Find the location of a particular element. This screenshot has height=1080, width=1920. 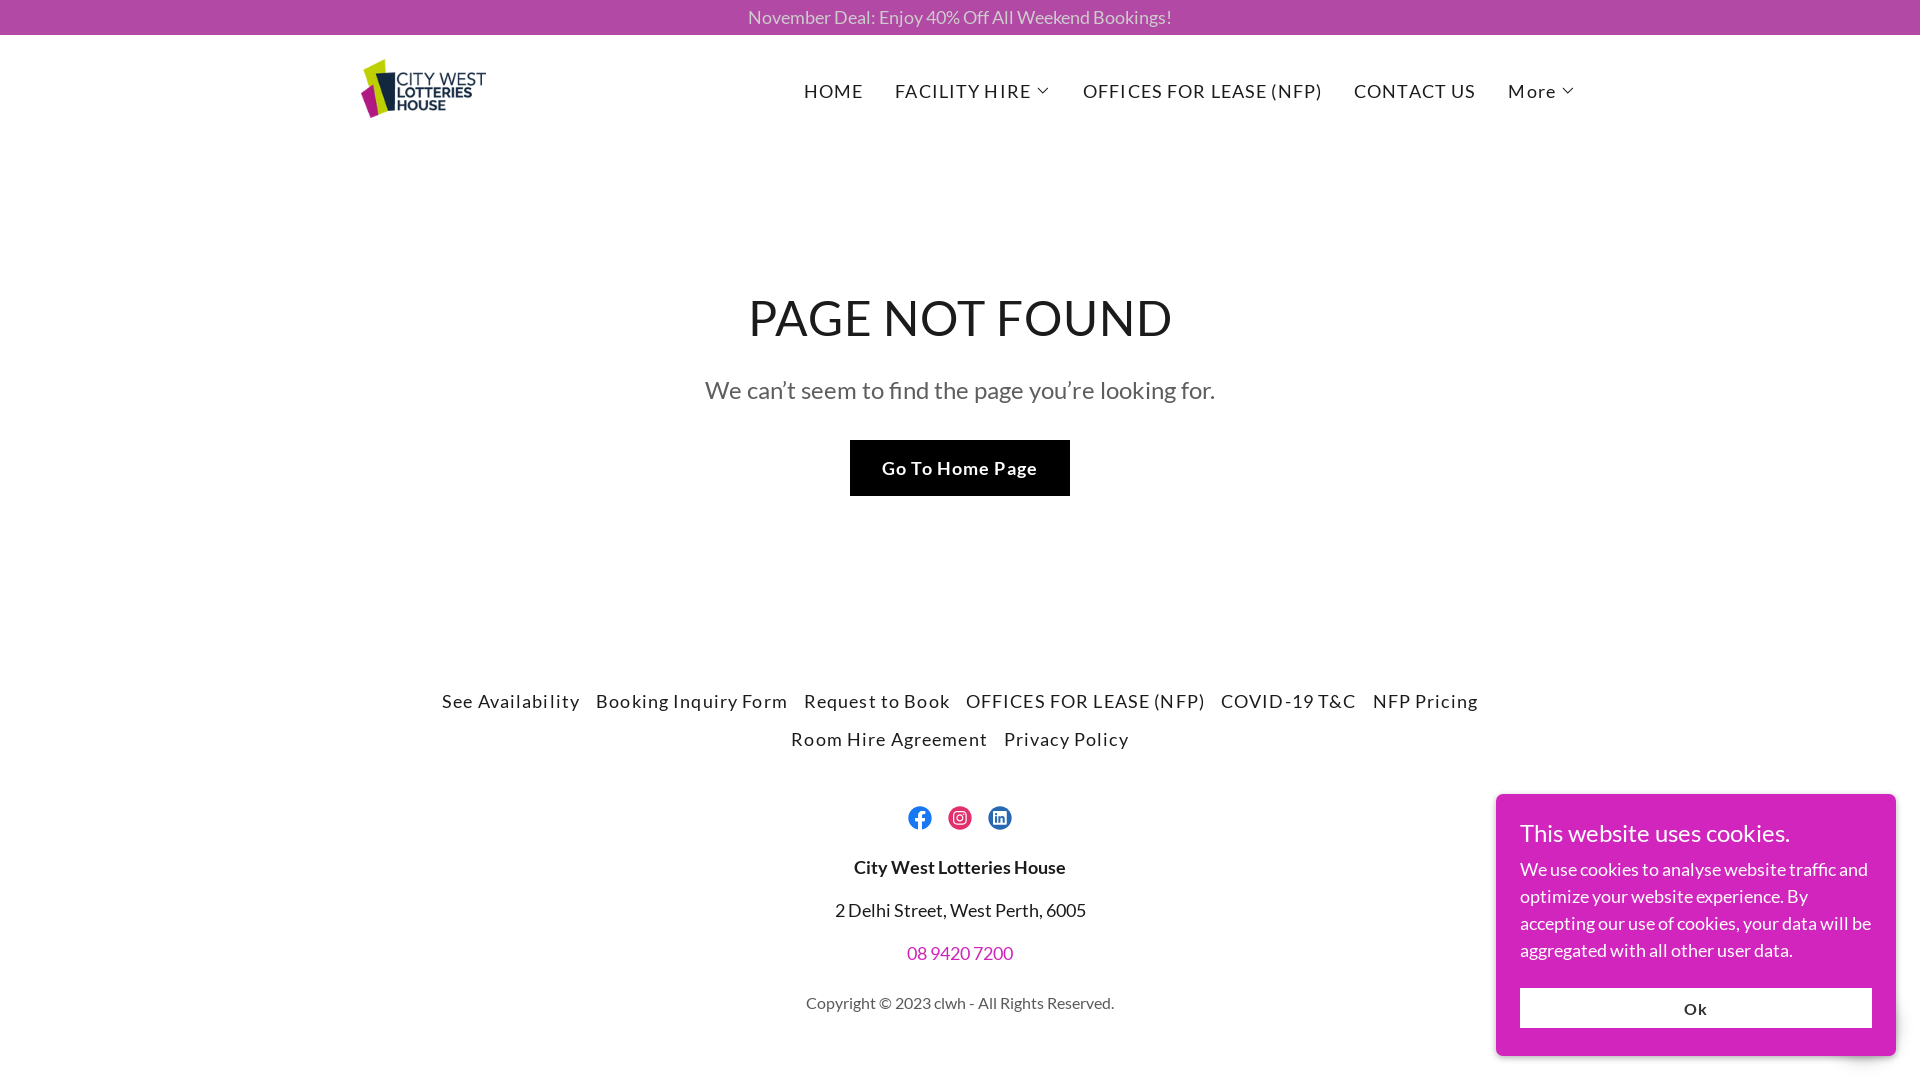

Ok is located at coordinates (1696, 1008).